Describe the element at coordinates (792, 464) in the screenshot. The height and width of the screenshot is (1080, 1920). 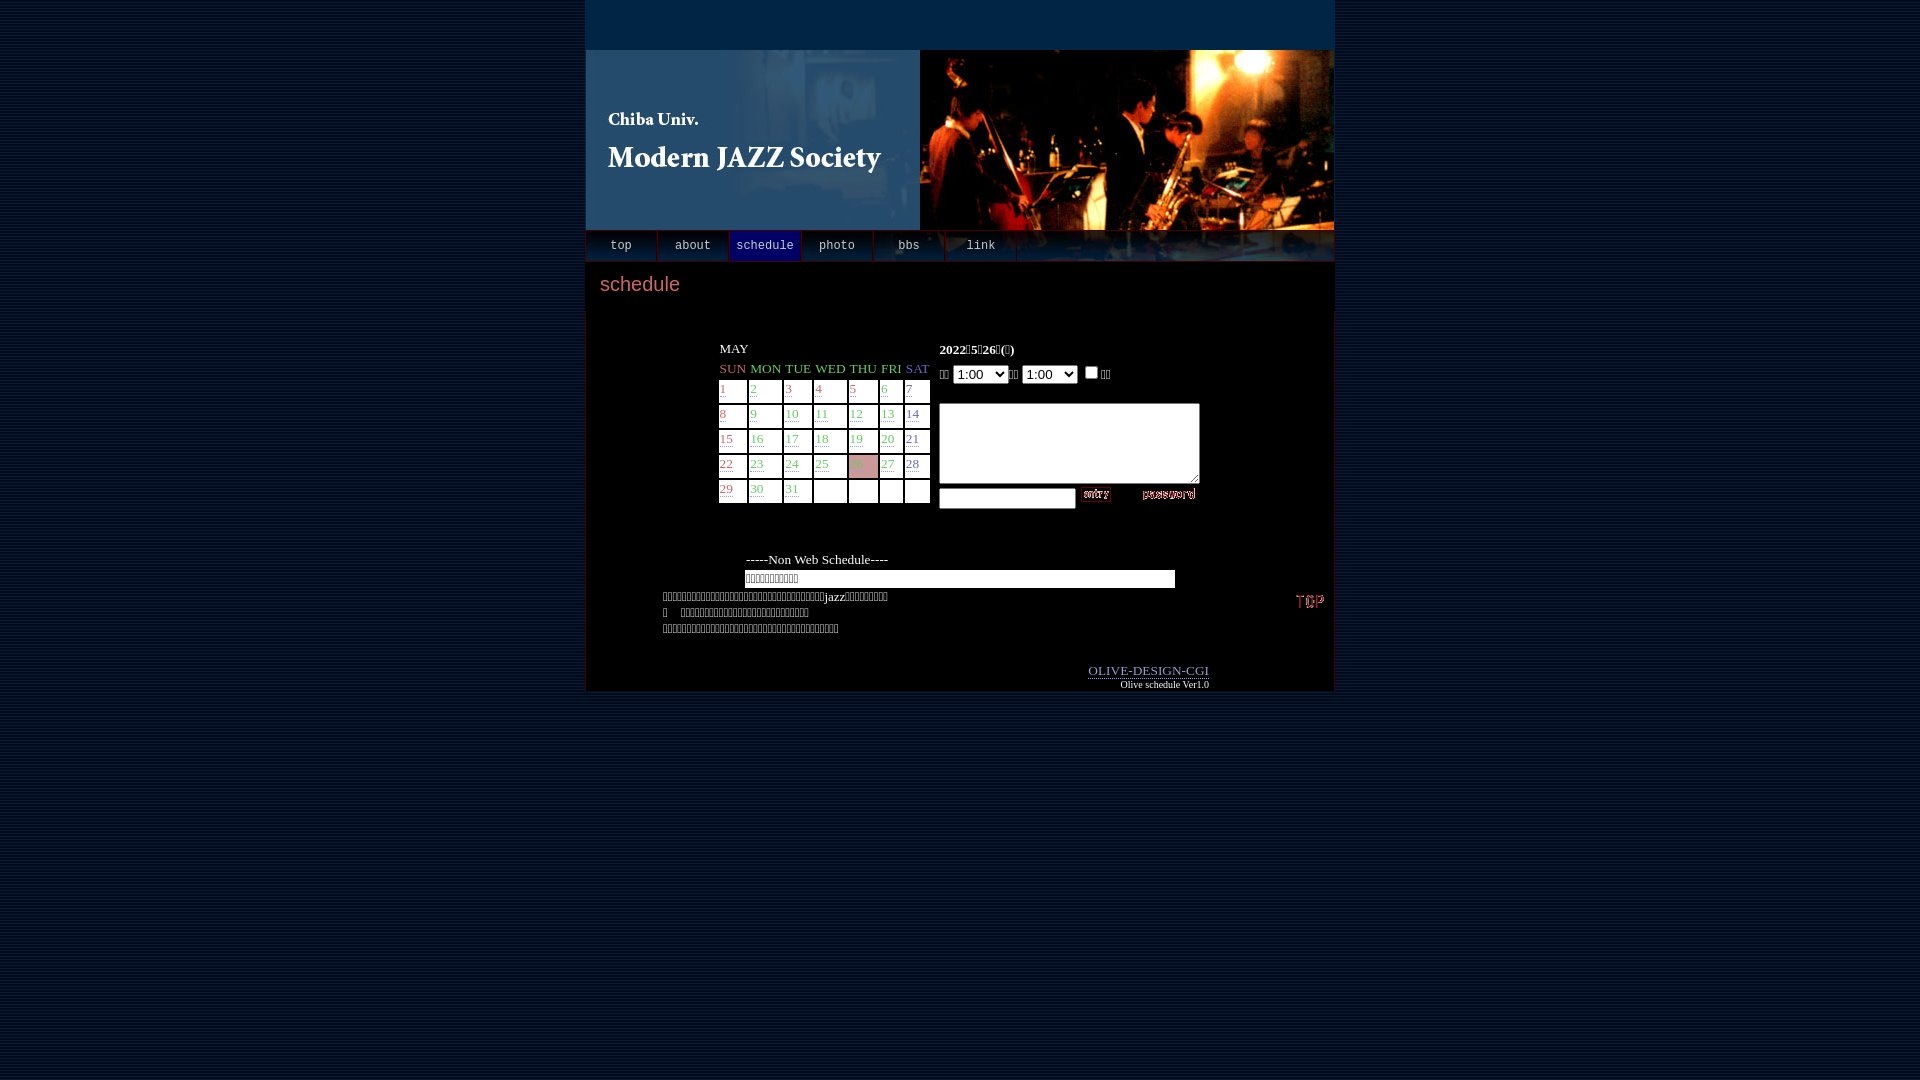
I see `24` at that location.